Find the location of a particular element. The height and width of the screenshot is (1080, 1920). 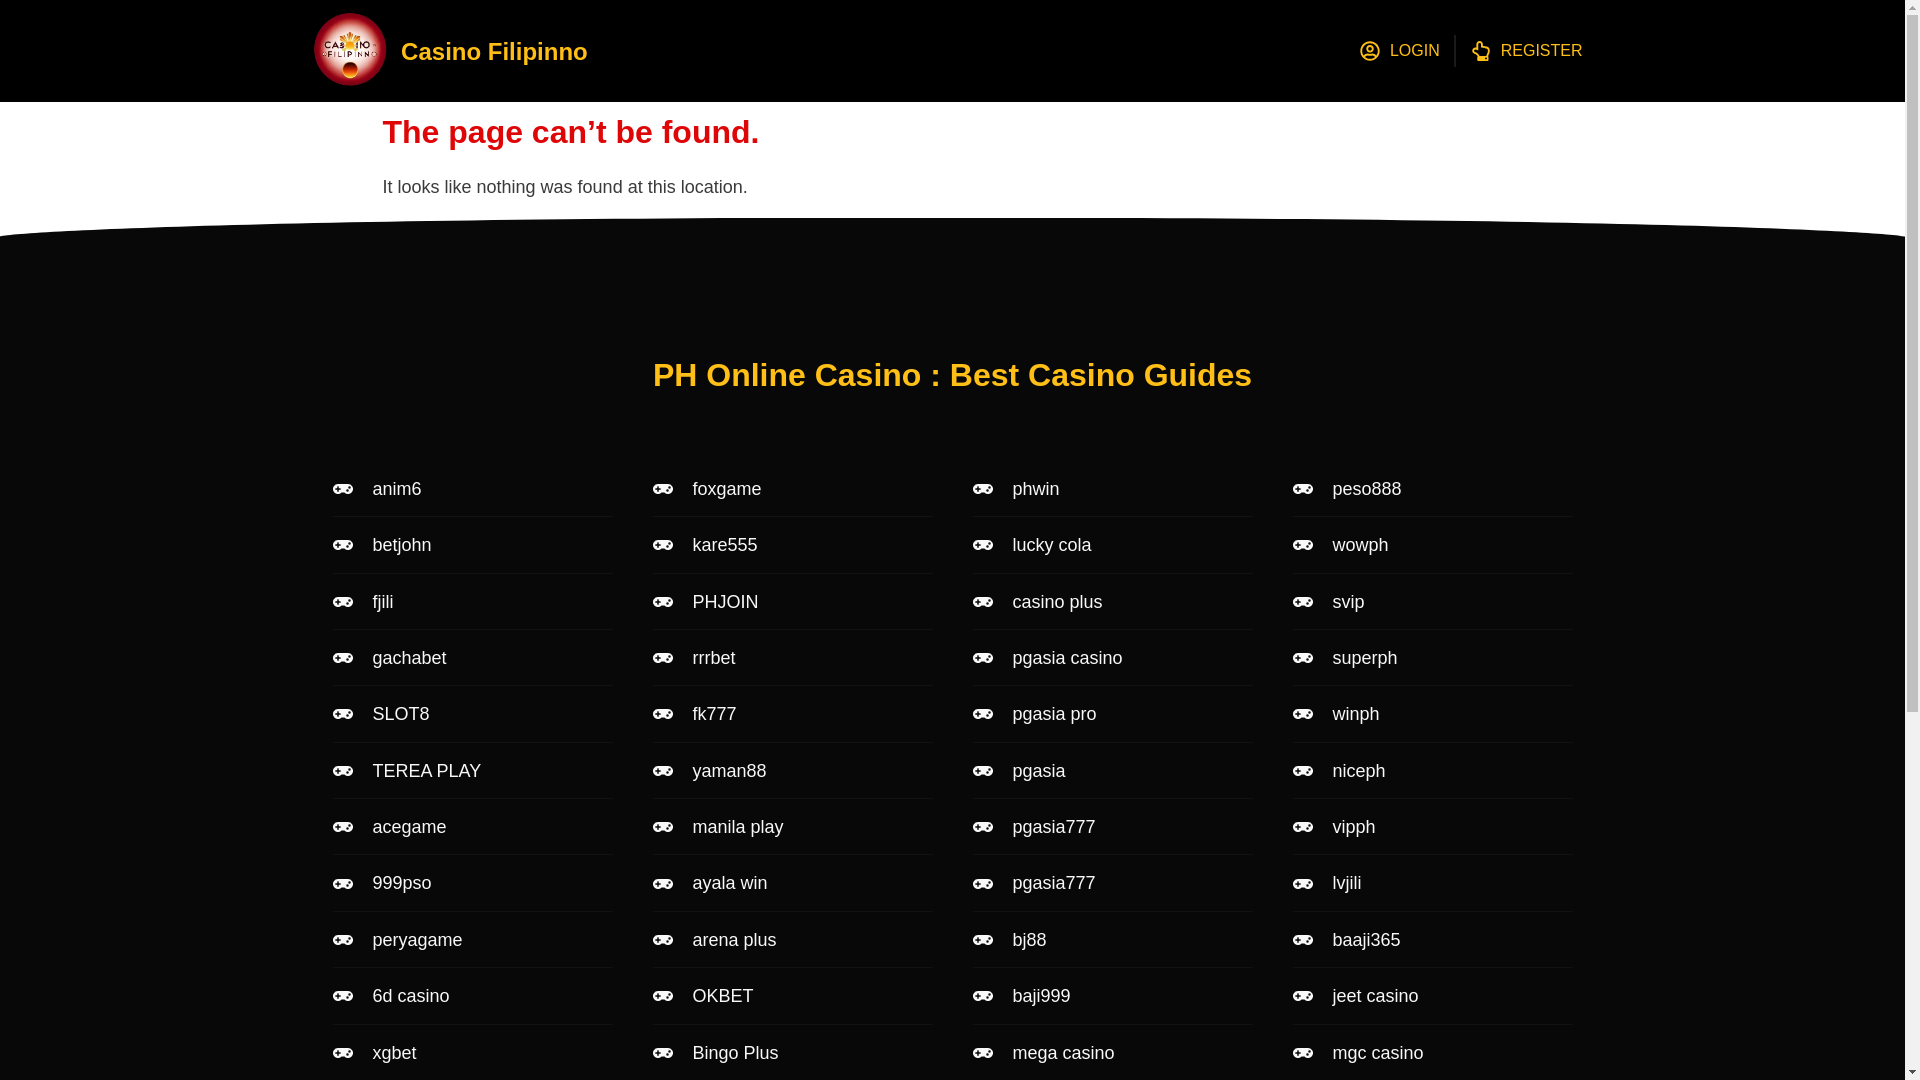

betjohn is located at coordinates (472, 544).